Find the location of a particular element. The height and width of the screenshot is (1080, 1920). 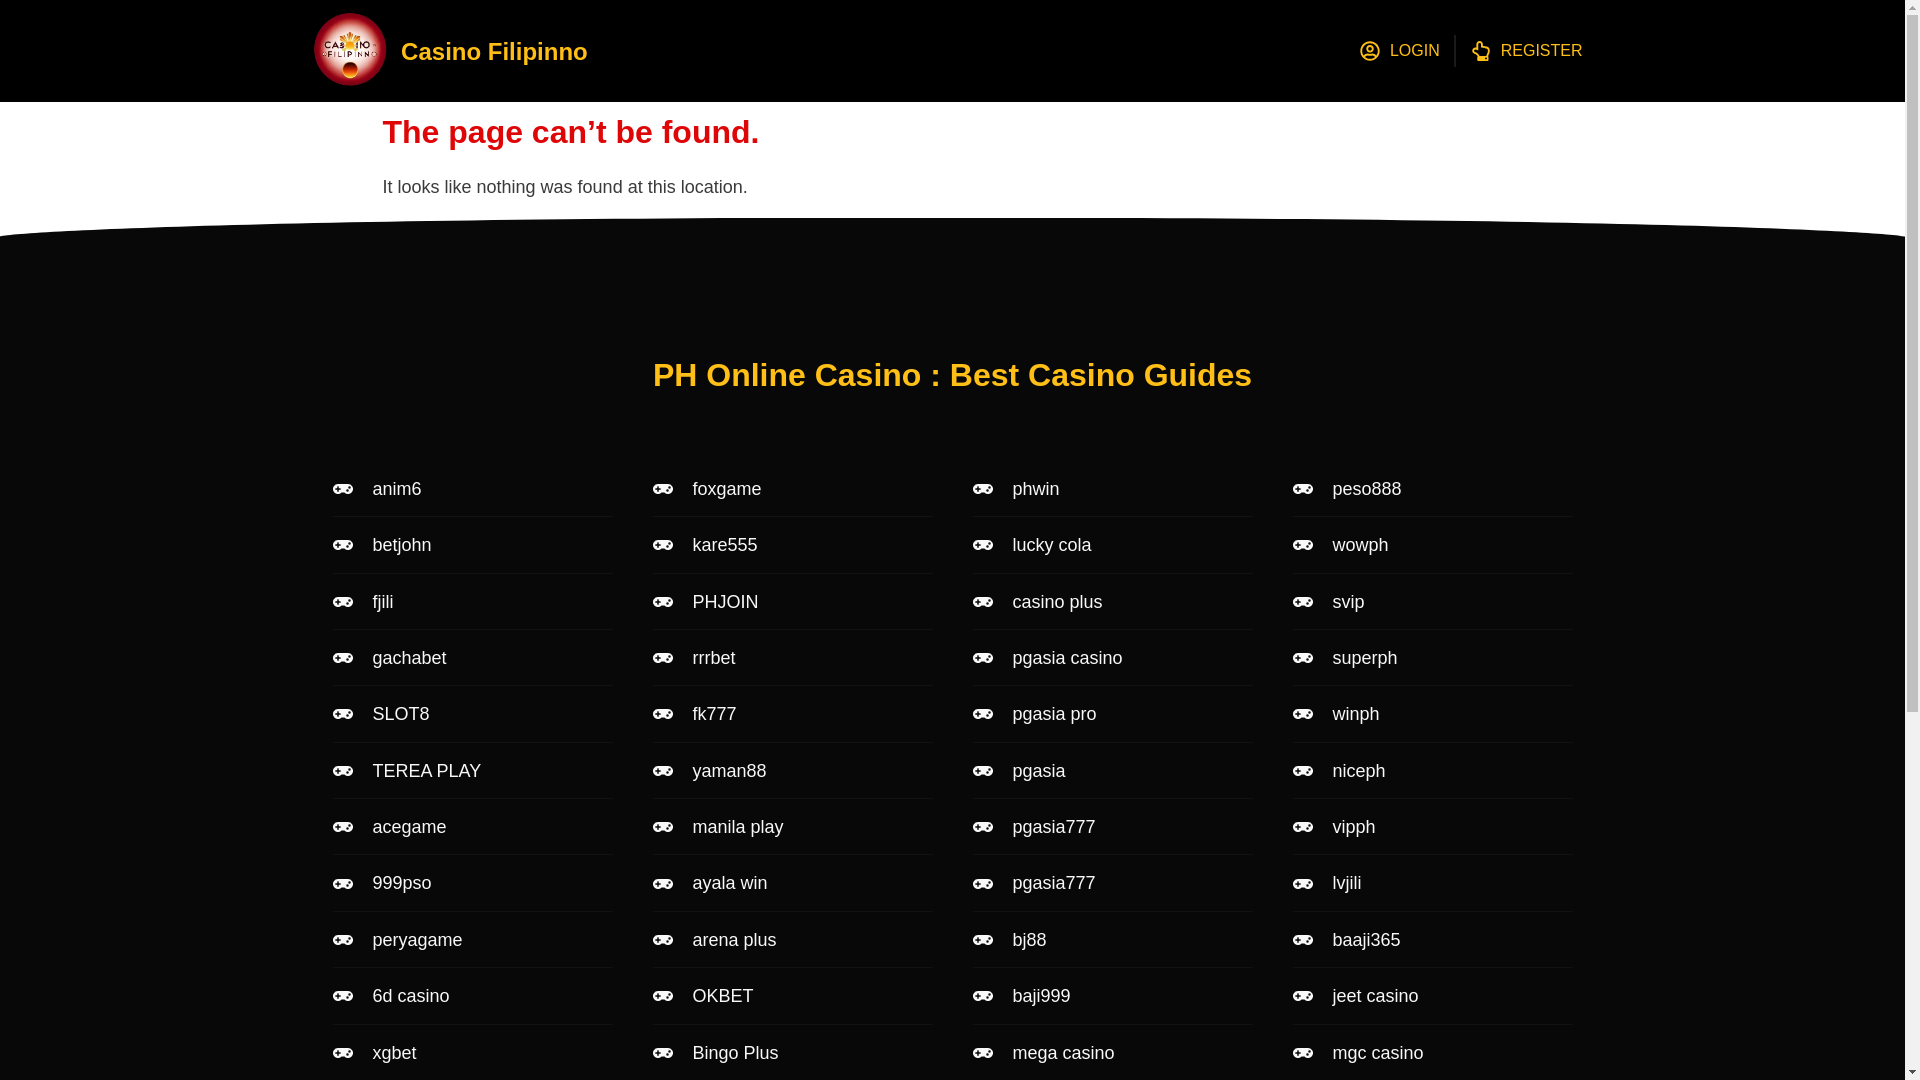

betjohn is located at coordinates (472, 544).